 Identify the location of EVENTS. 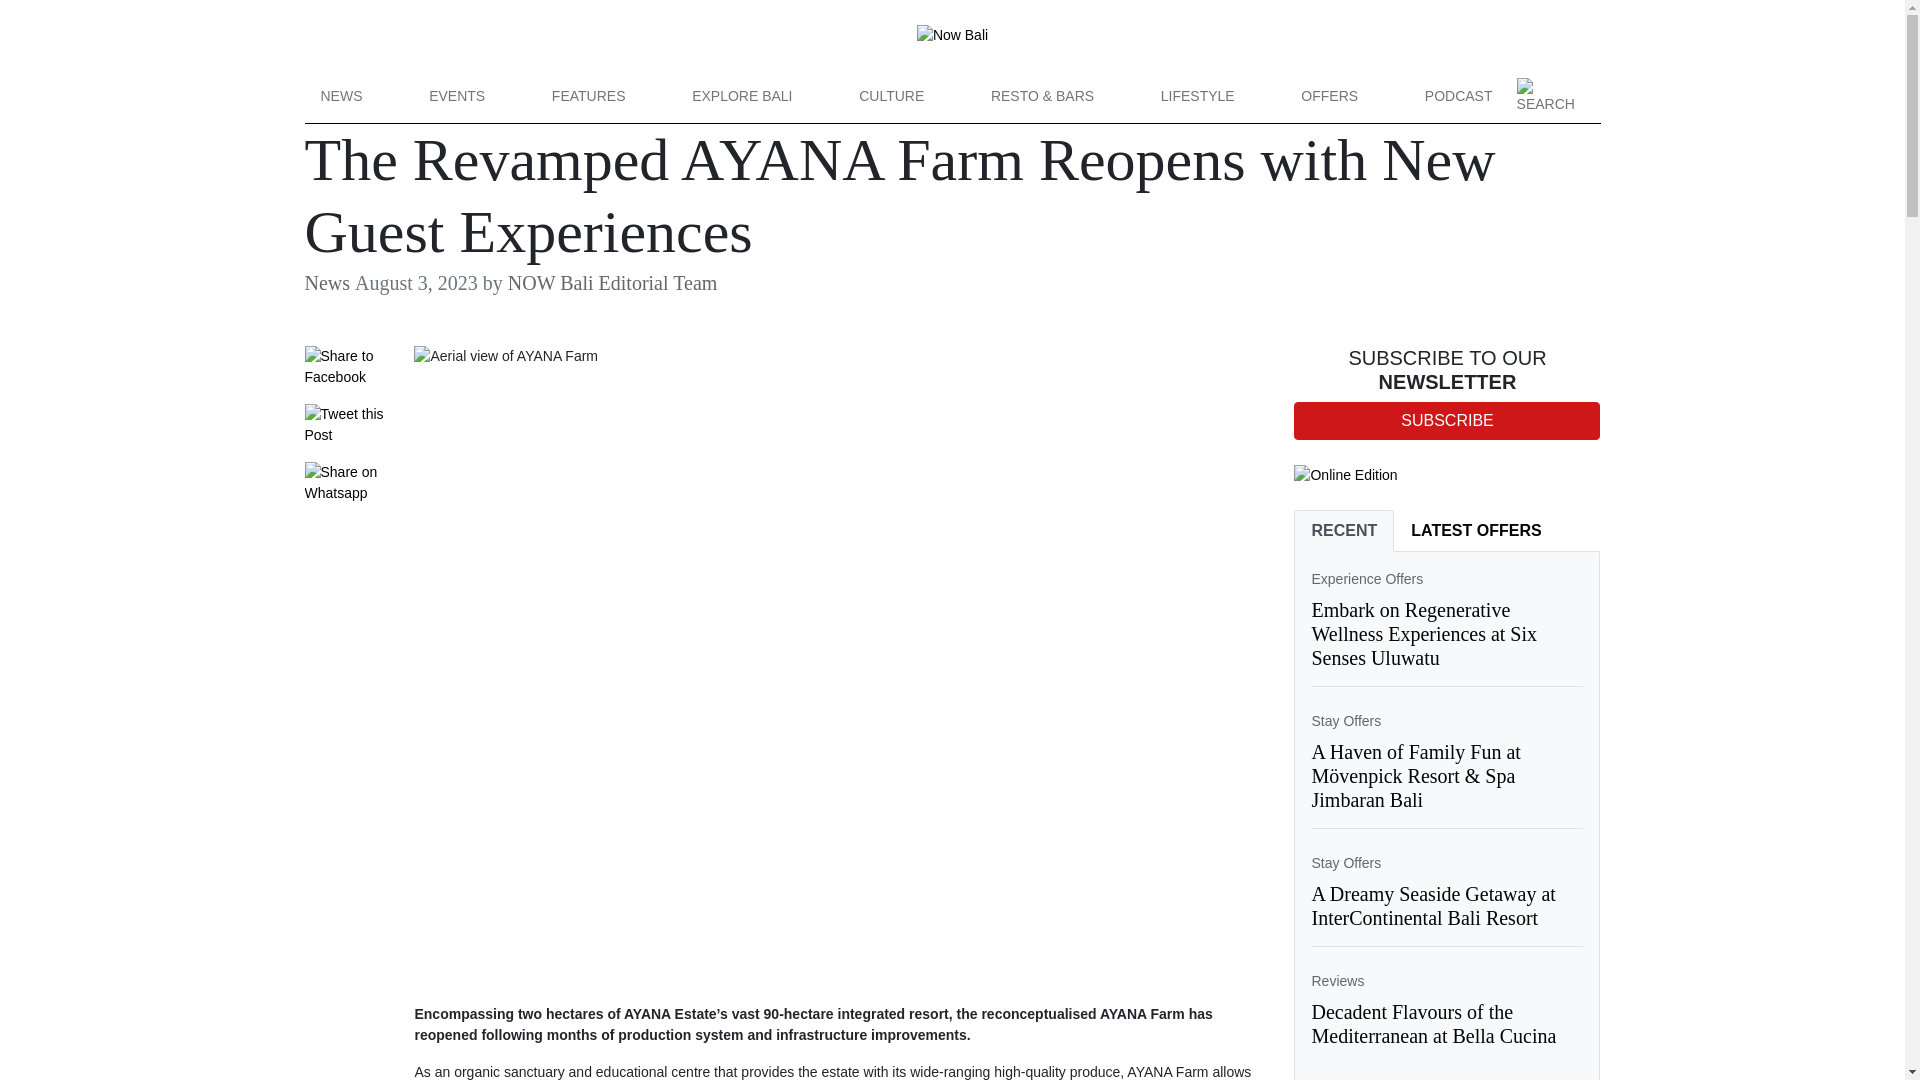
(456, 96).